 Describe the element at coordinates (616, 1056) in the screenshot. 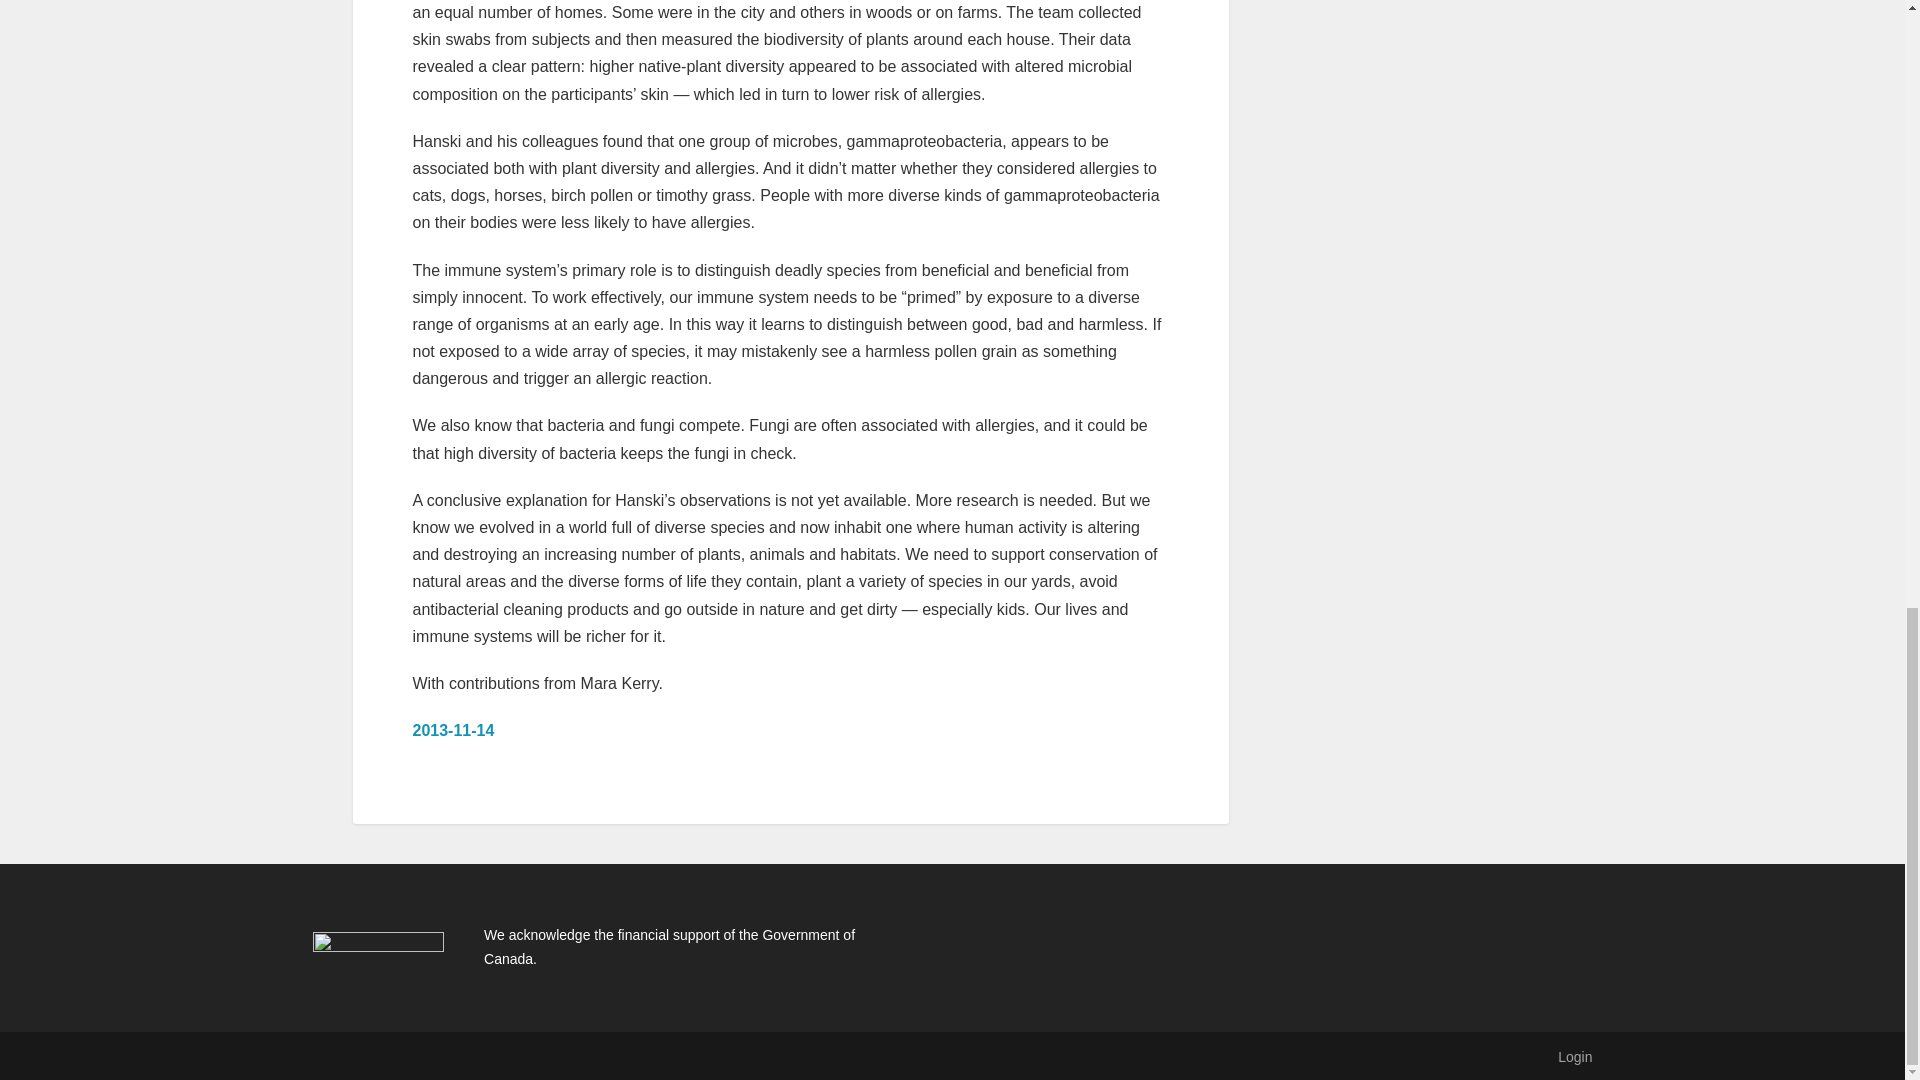

I see `WordPress` at that location.